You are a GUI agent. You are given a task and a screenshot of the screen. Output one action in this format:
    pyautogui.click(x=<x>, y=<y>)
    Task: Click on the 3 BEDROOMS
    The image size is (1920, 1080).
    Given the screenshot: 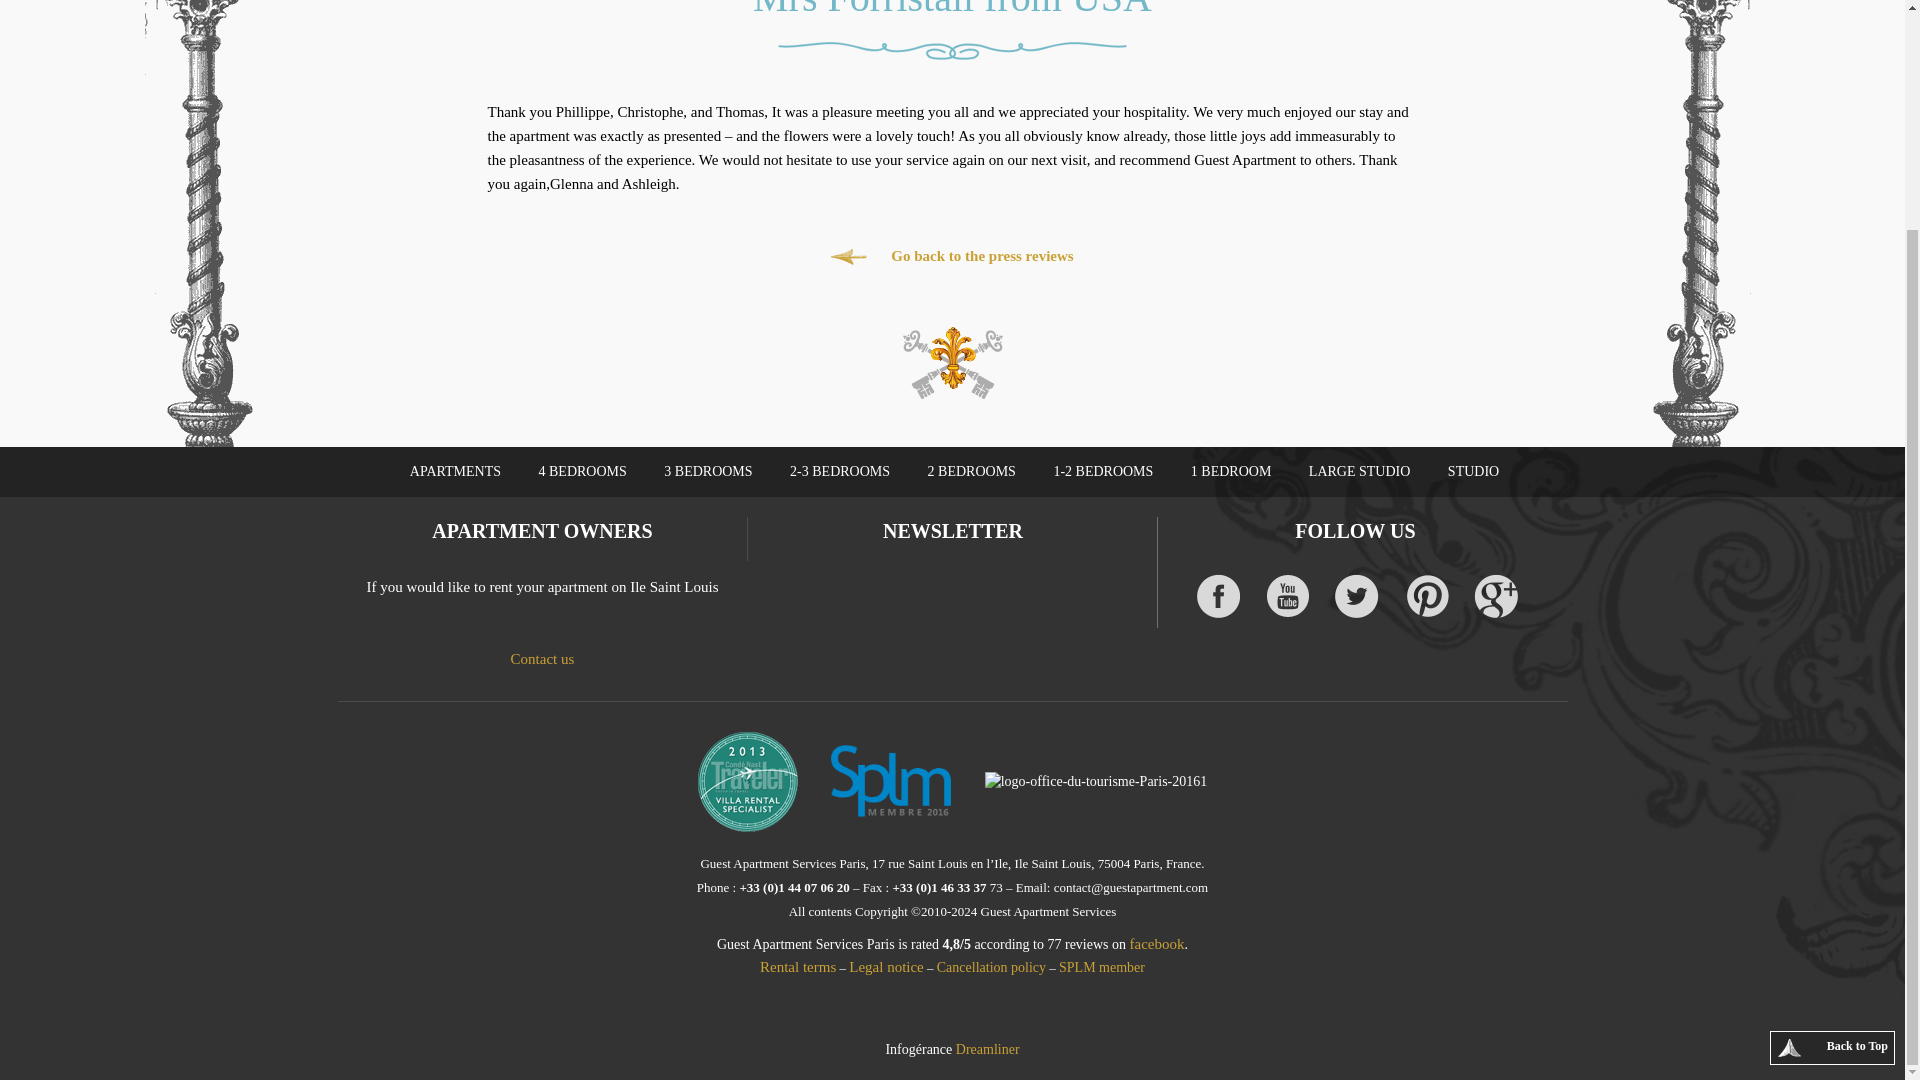 What is the action you would take?
    pyautogui.click(x=707, y=472)
    